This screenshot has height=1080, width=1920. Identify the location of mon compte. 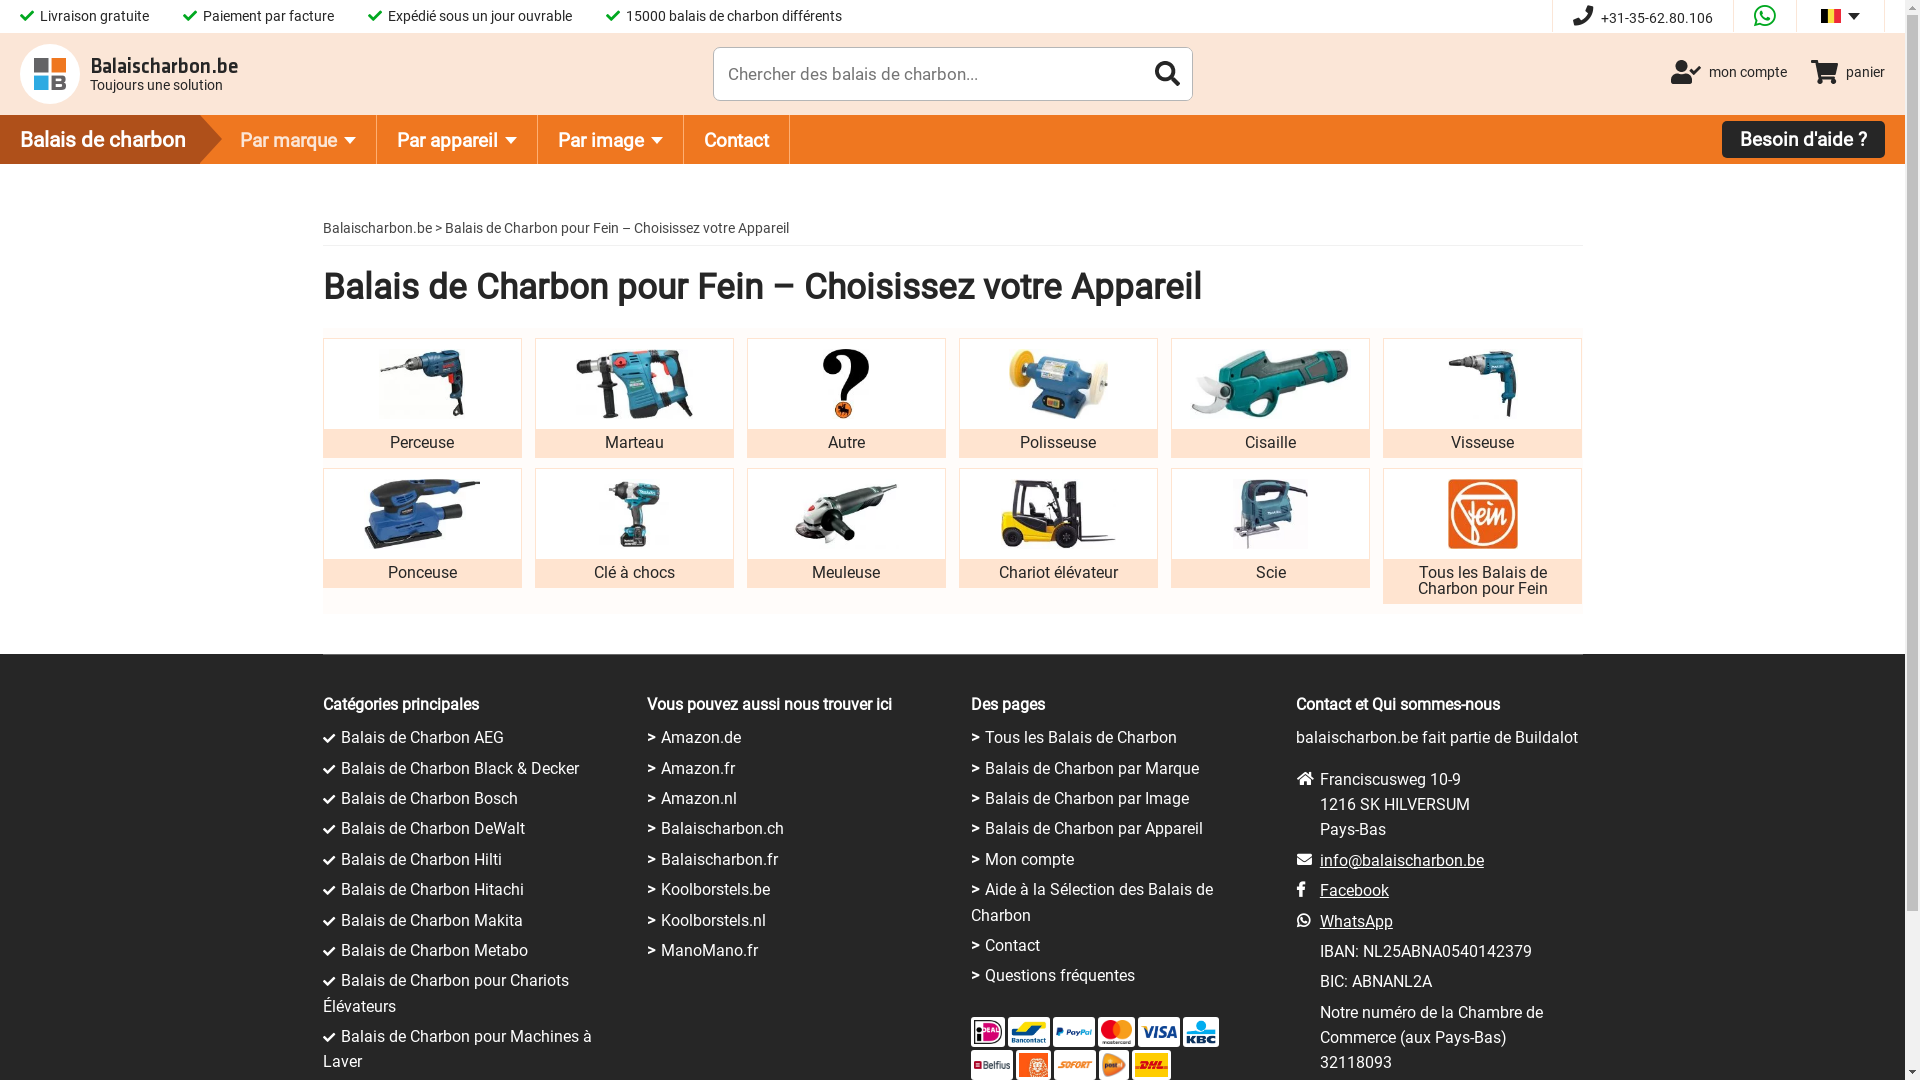
(1729, 72).